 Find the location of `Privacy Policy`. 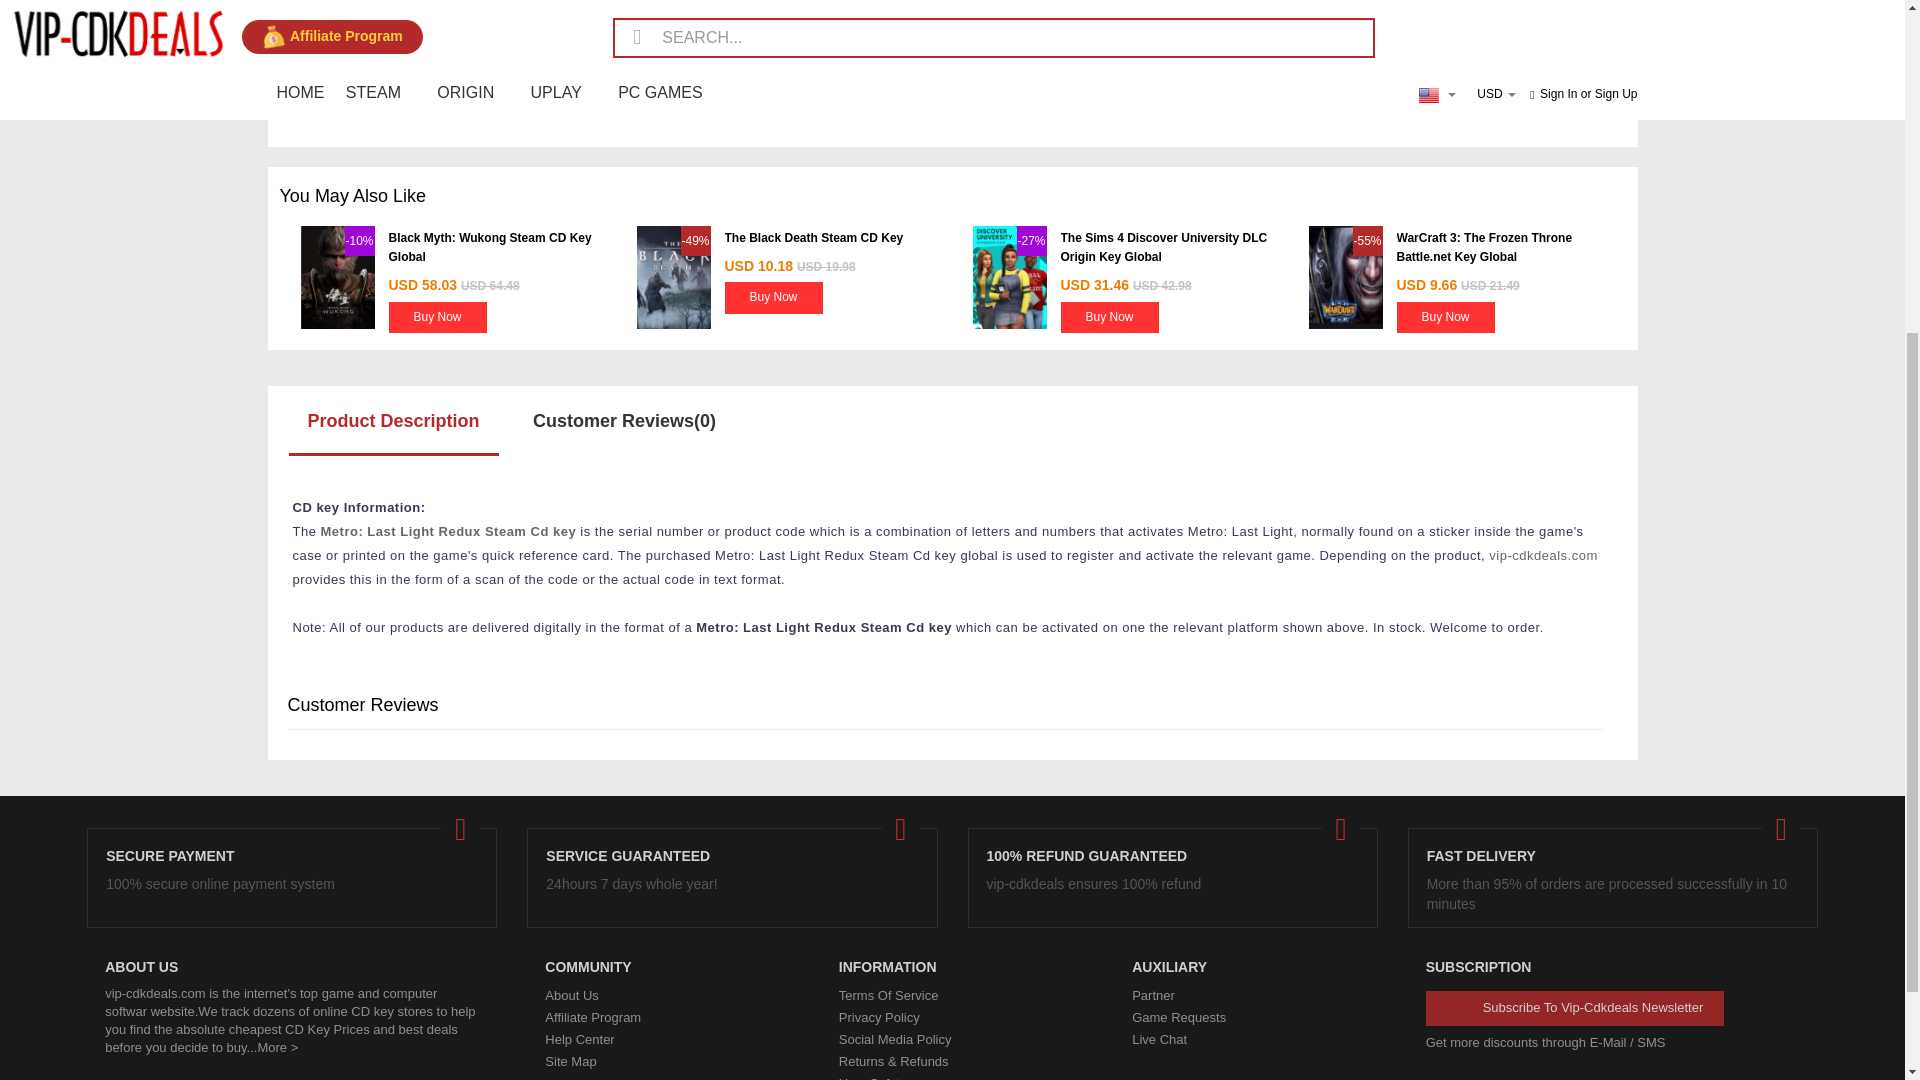

Privacy Policy is located at coordinates (952, 1018).